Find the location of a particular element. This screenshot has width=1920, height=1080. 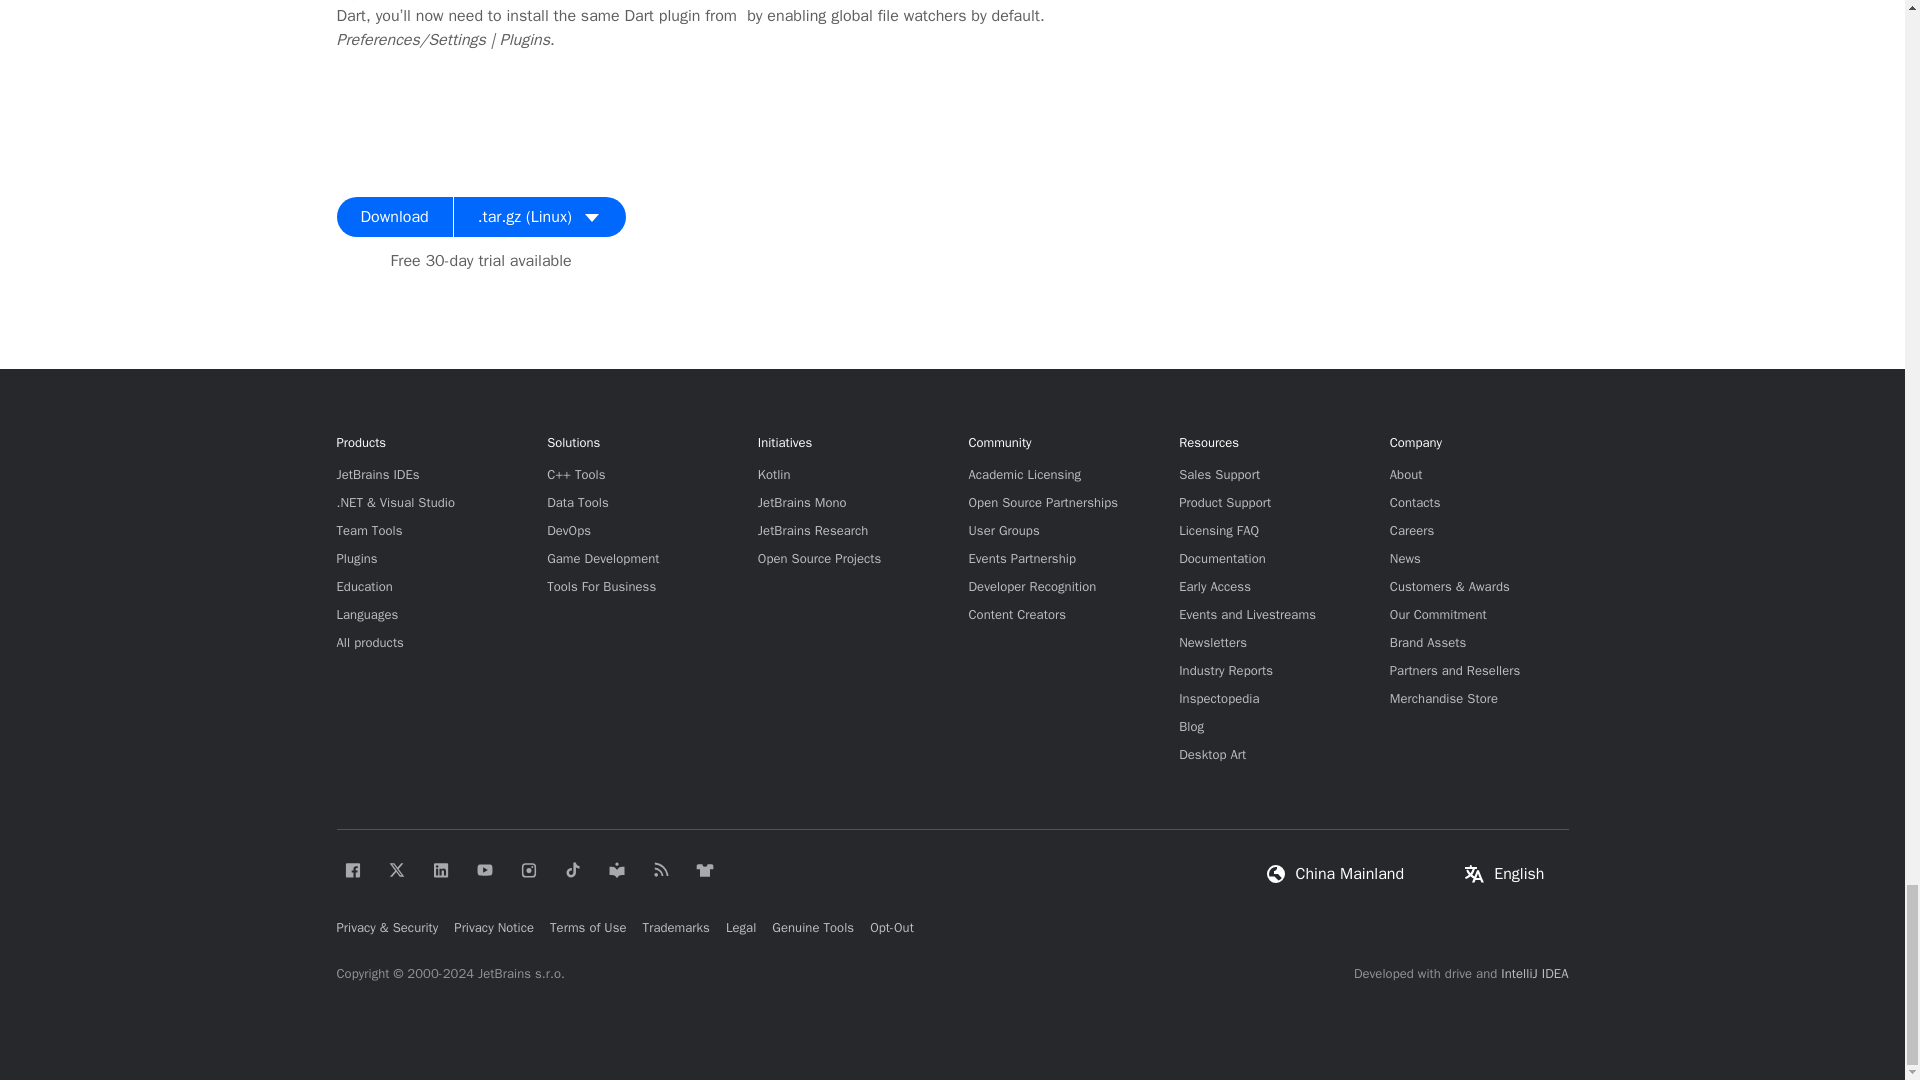

JetBrains blog is located at coordinates (615, 870).